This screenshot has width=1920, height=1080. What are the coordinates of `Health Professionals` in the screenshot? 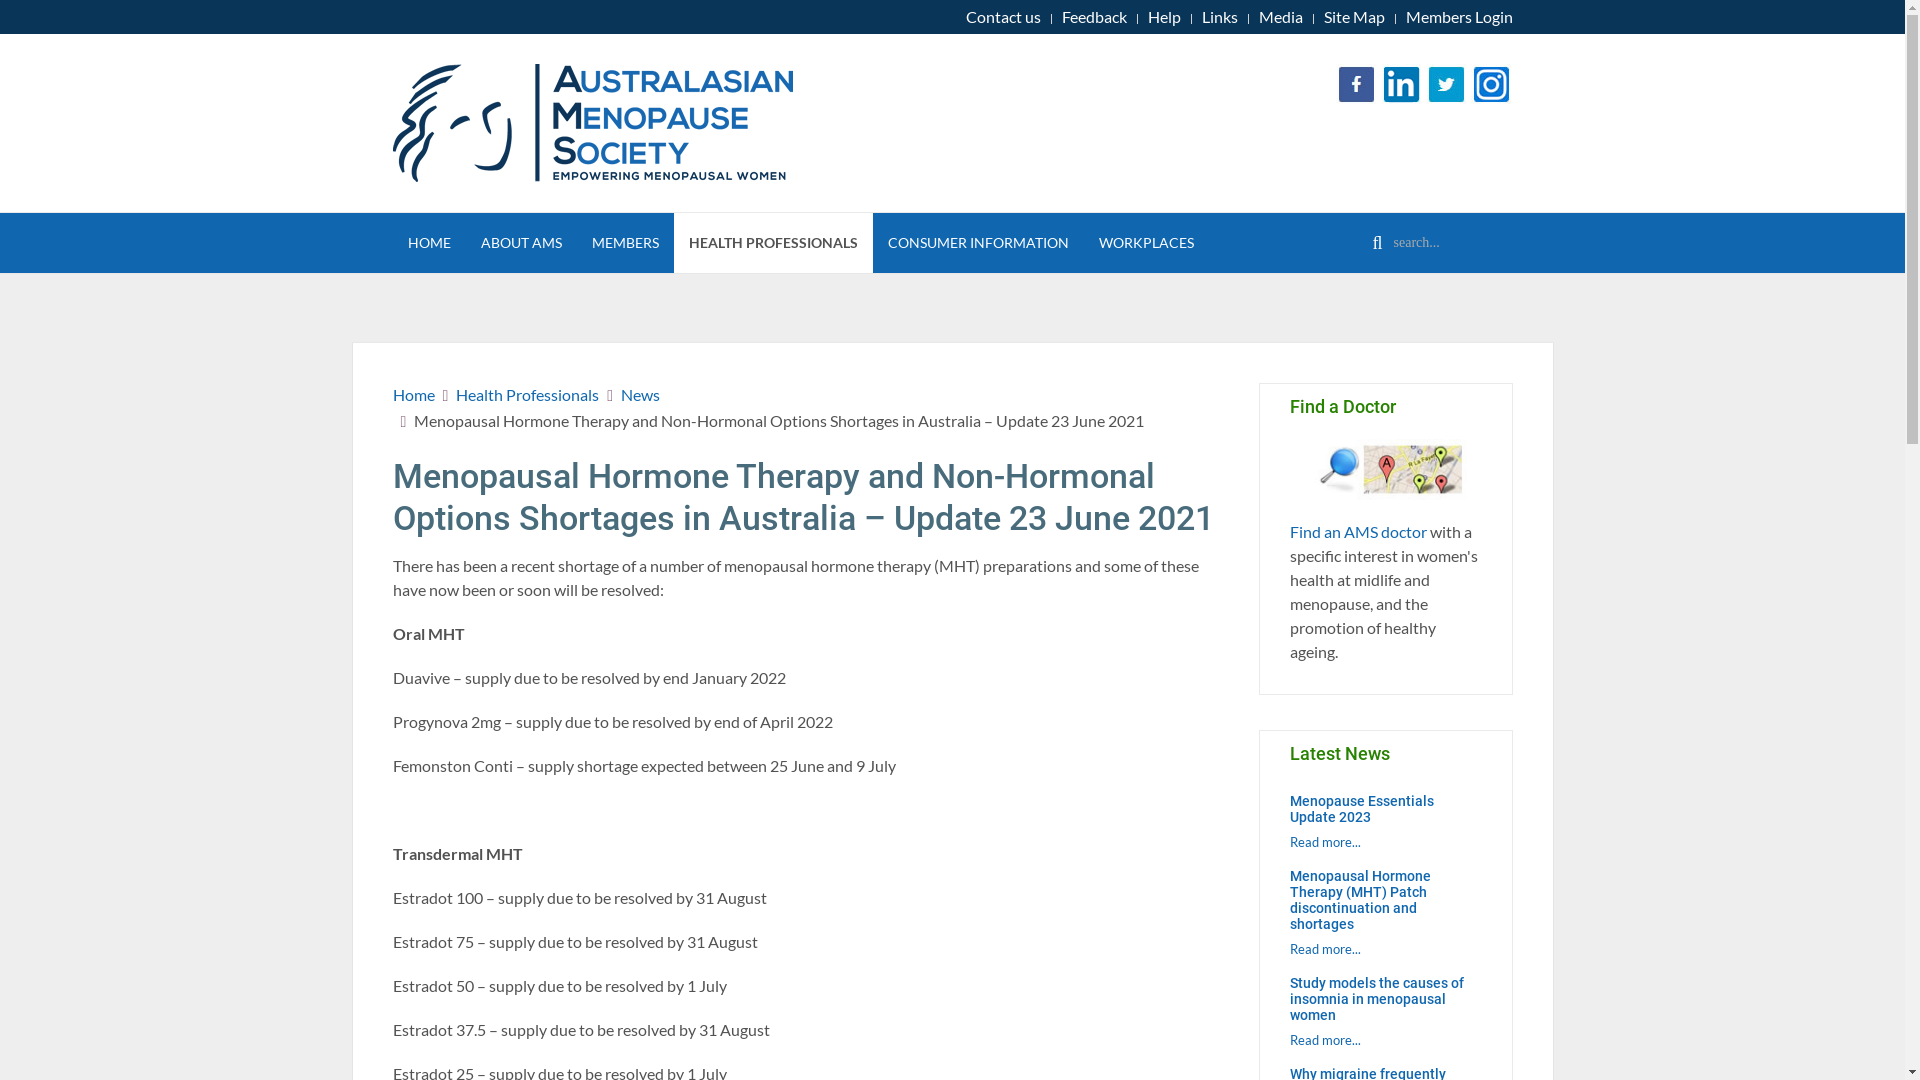 It's located at (528, 395).